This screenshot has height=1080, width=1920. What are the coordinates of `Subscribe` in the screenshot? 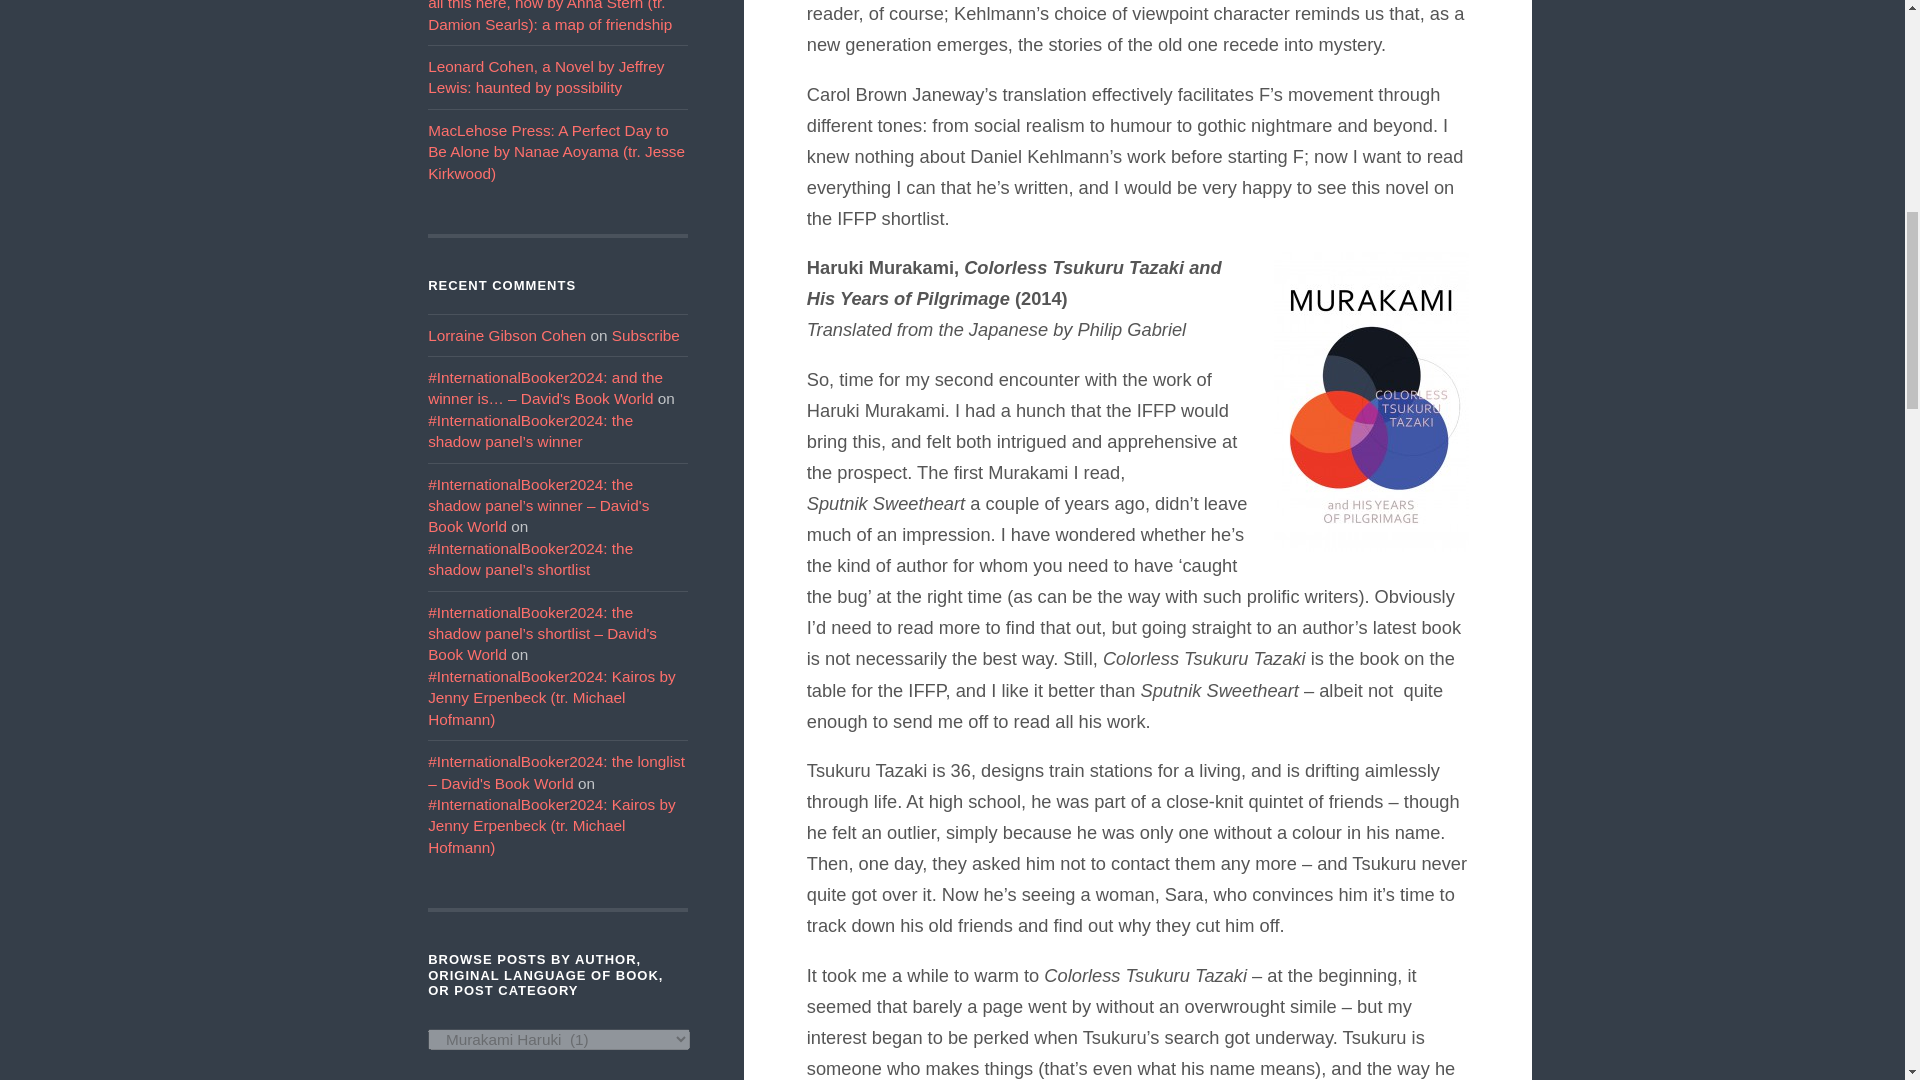 It's located at (646, 336).